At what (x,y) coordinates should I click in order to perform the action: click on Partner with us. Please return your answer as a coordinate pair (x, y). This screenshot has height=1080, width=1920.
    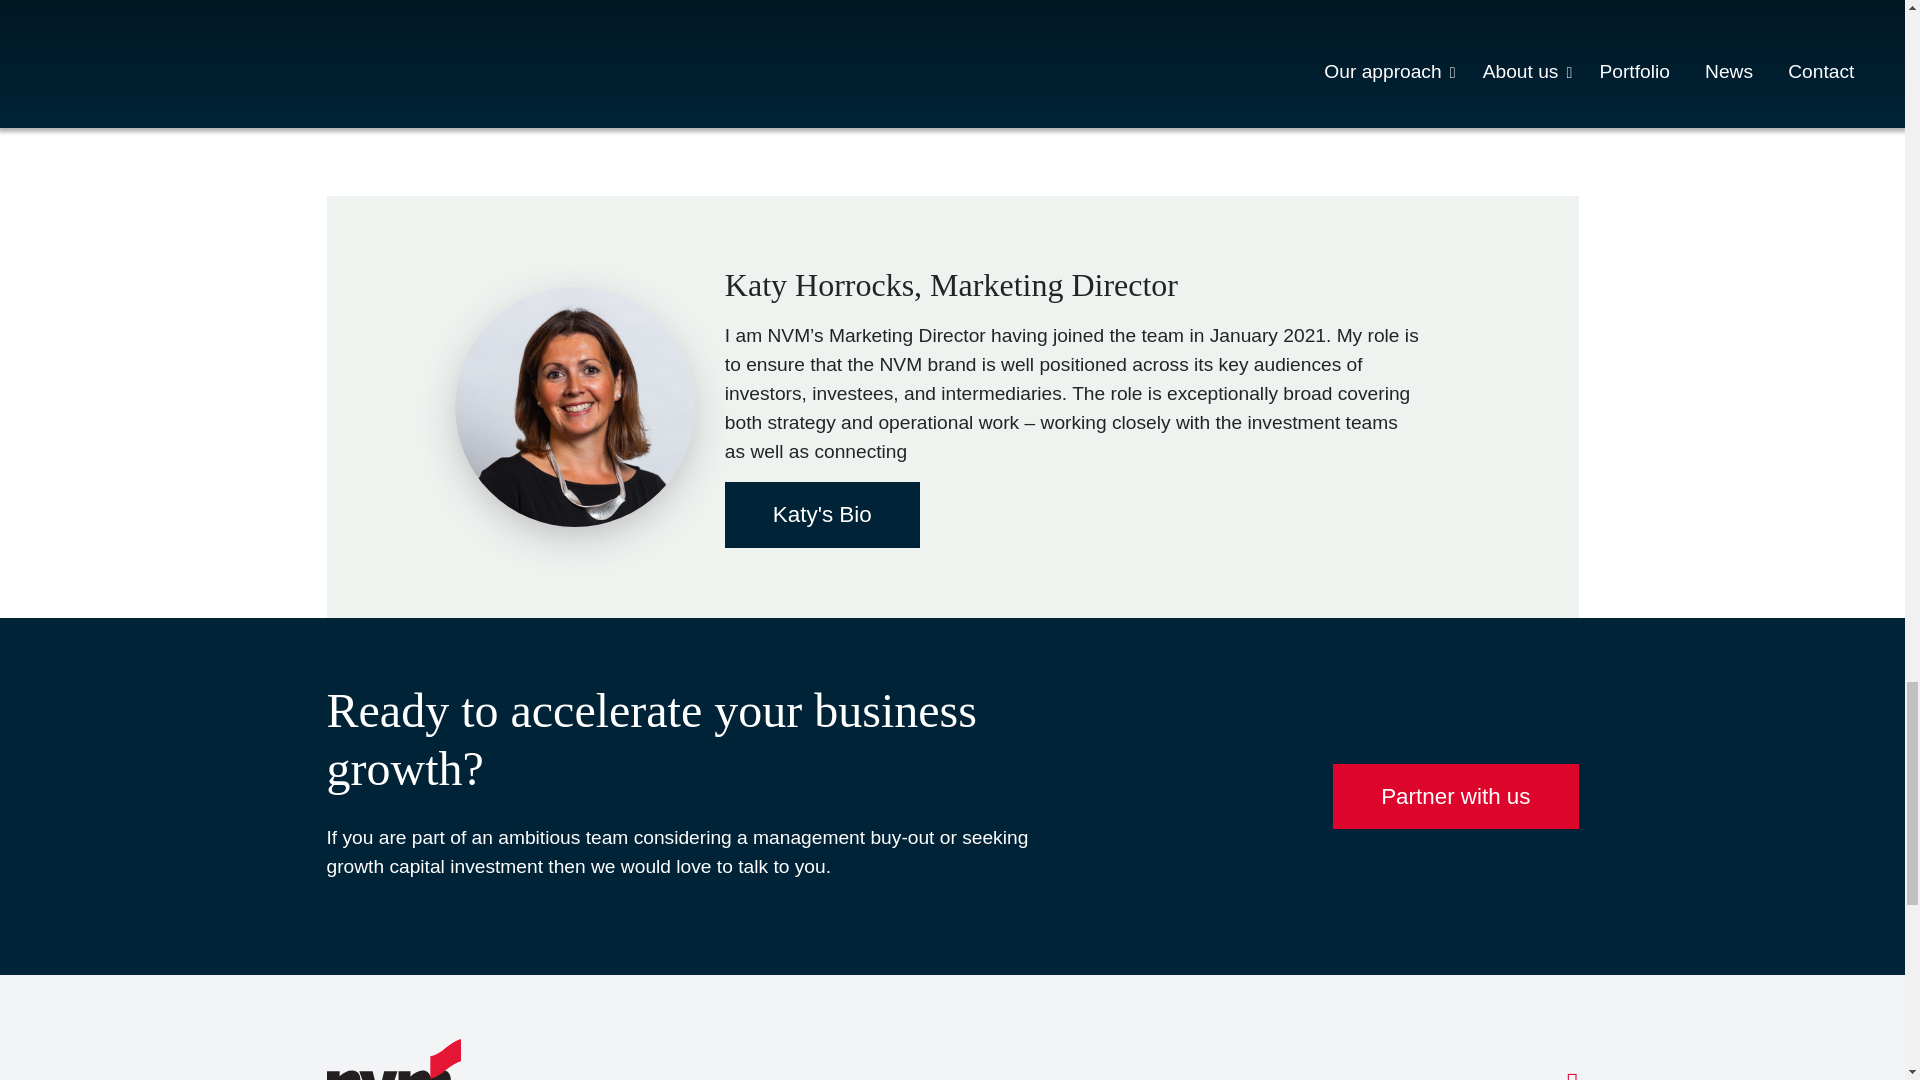
    Looking at the image, I should click on (1455, 796).